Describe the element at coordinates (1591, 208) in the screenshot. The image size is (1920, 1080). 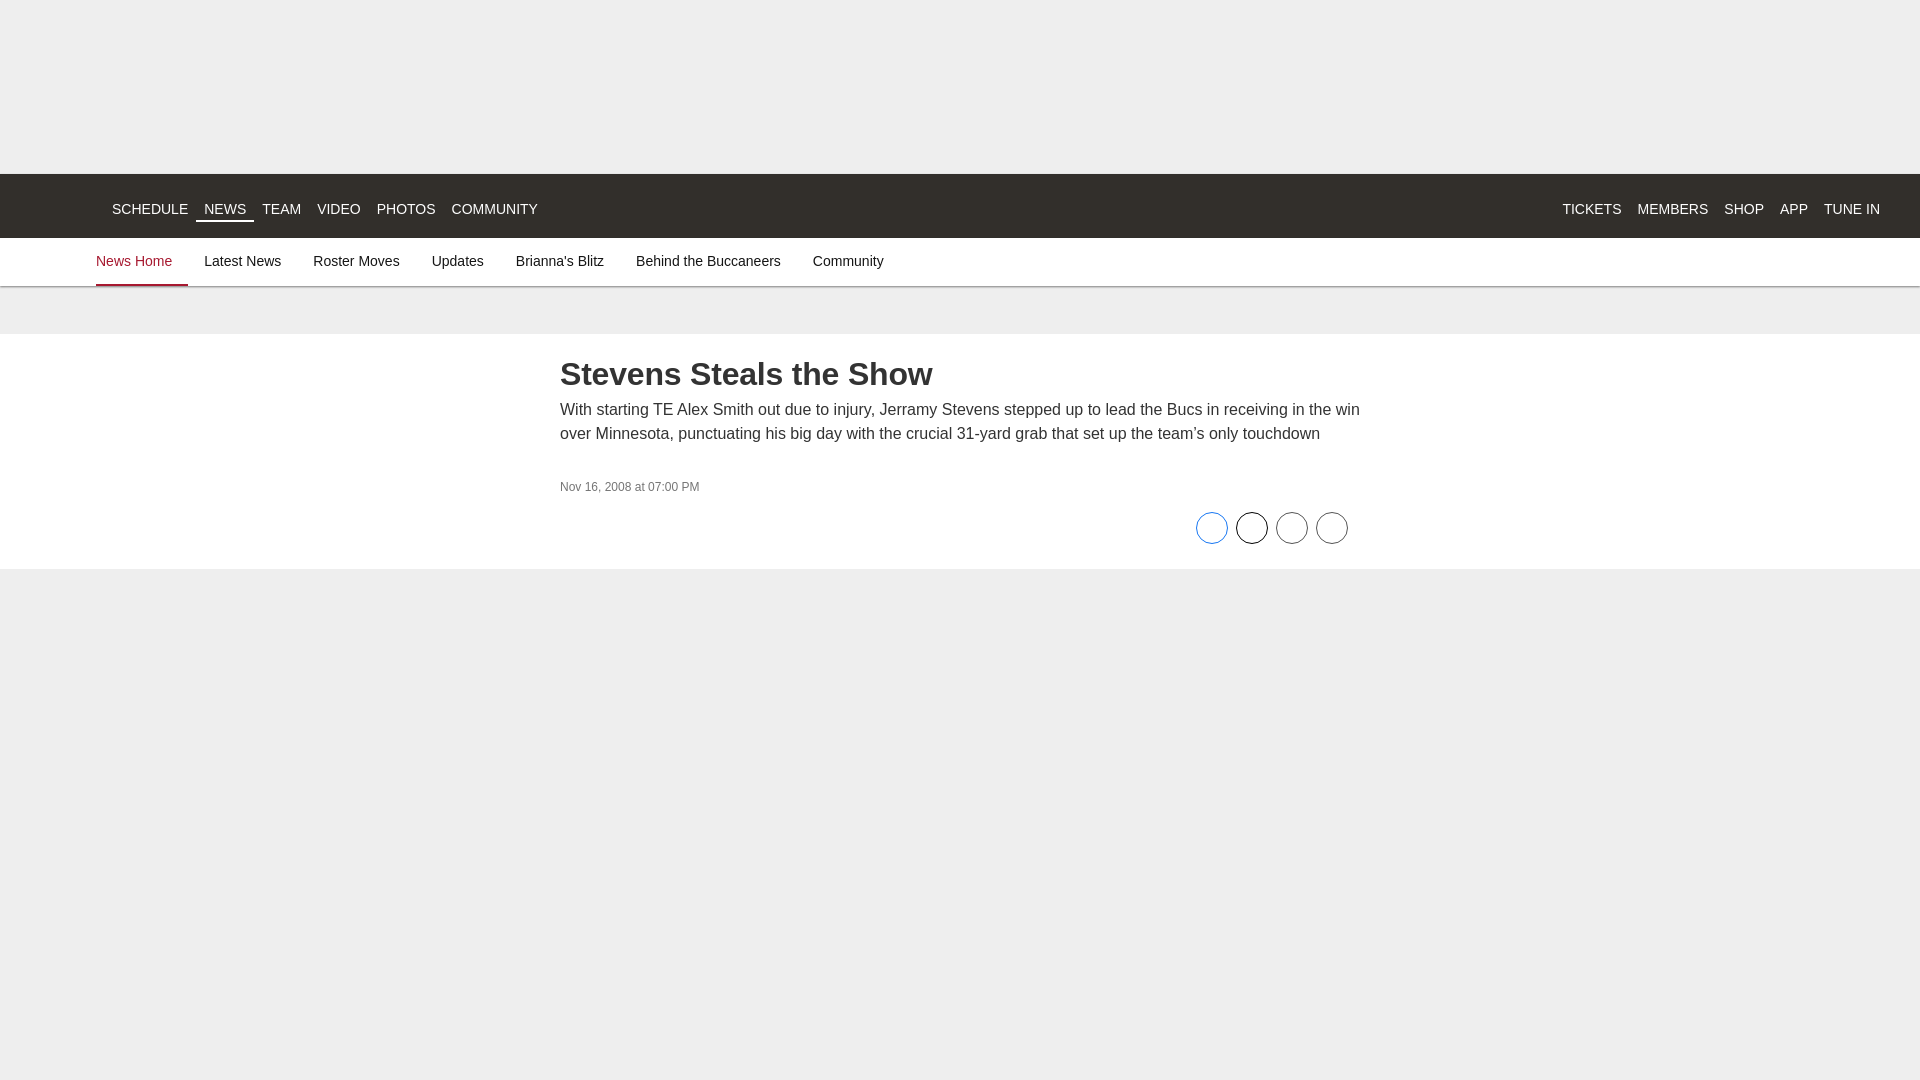
I see `TICKETS` at that location.